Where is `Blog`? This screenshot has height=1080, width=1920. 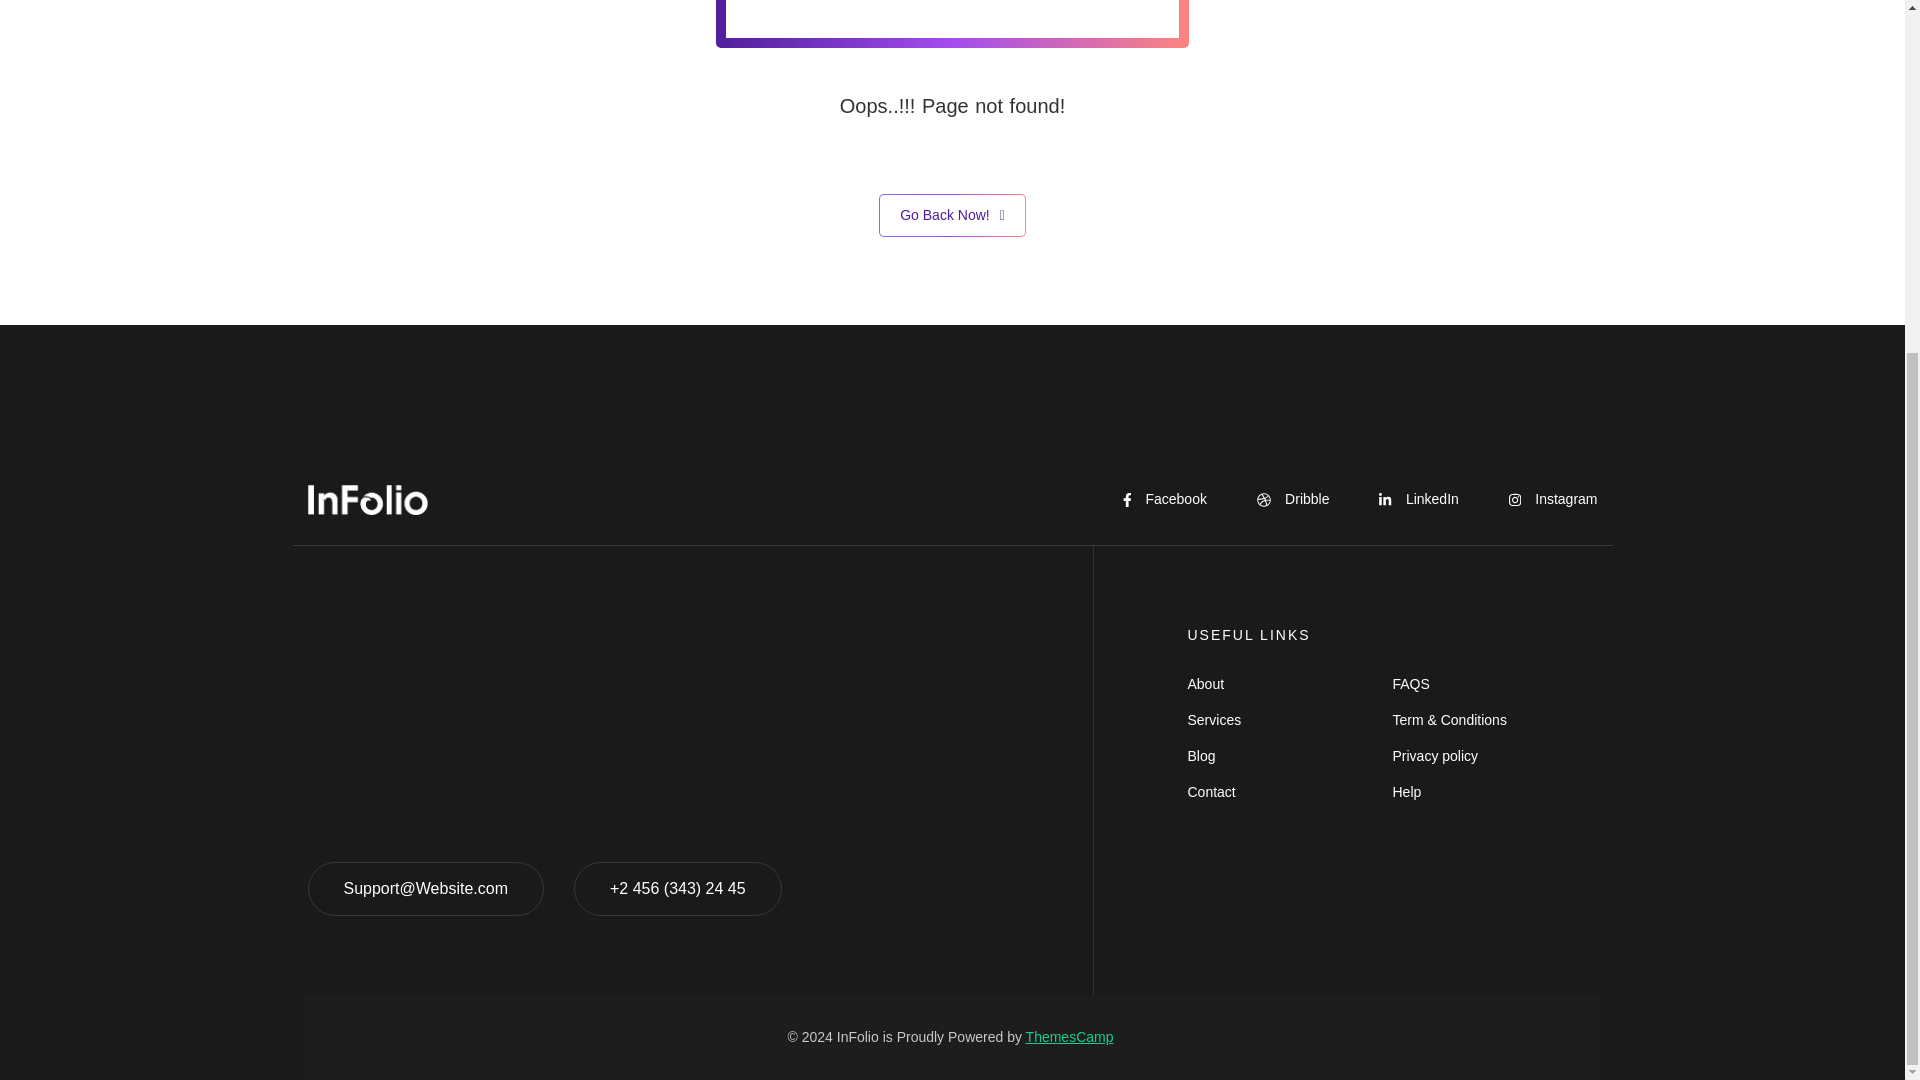
Blog is located at coordinates (1290, 756).